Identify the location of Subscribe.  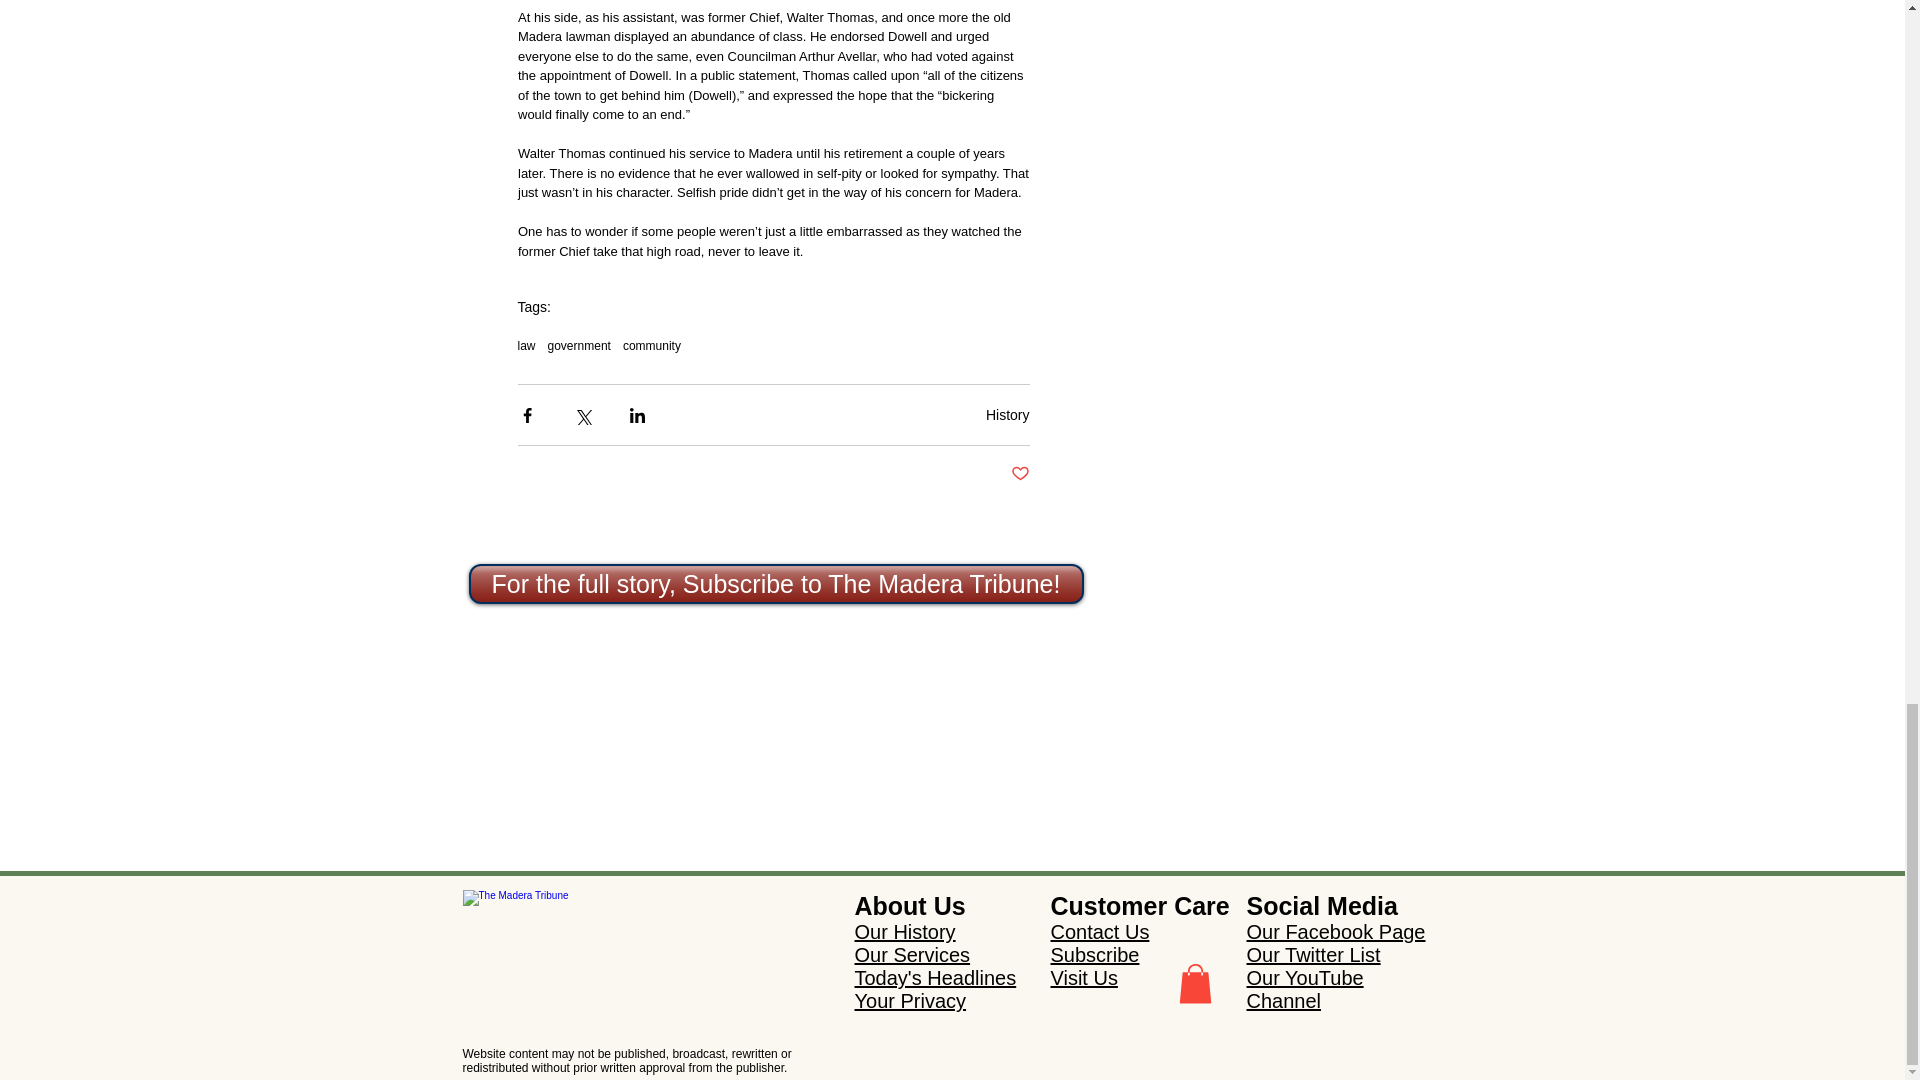
(1094, 954).